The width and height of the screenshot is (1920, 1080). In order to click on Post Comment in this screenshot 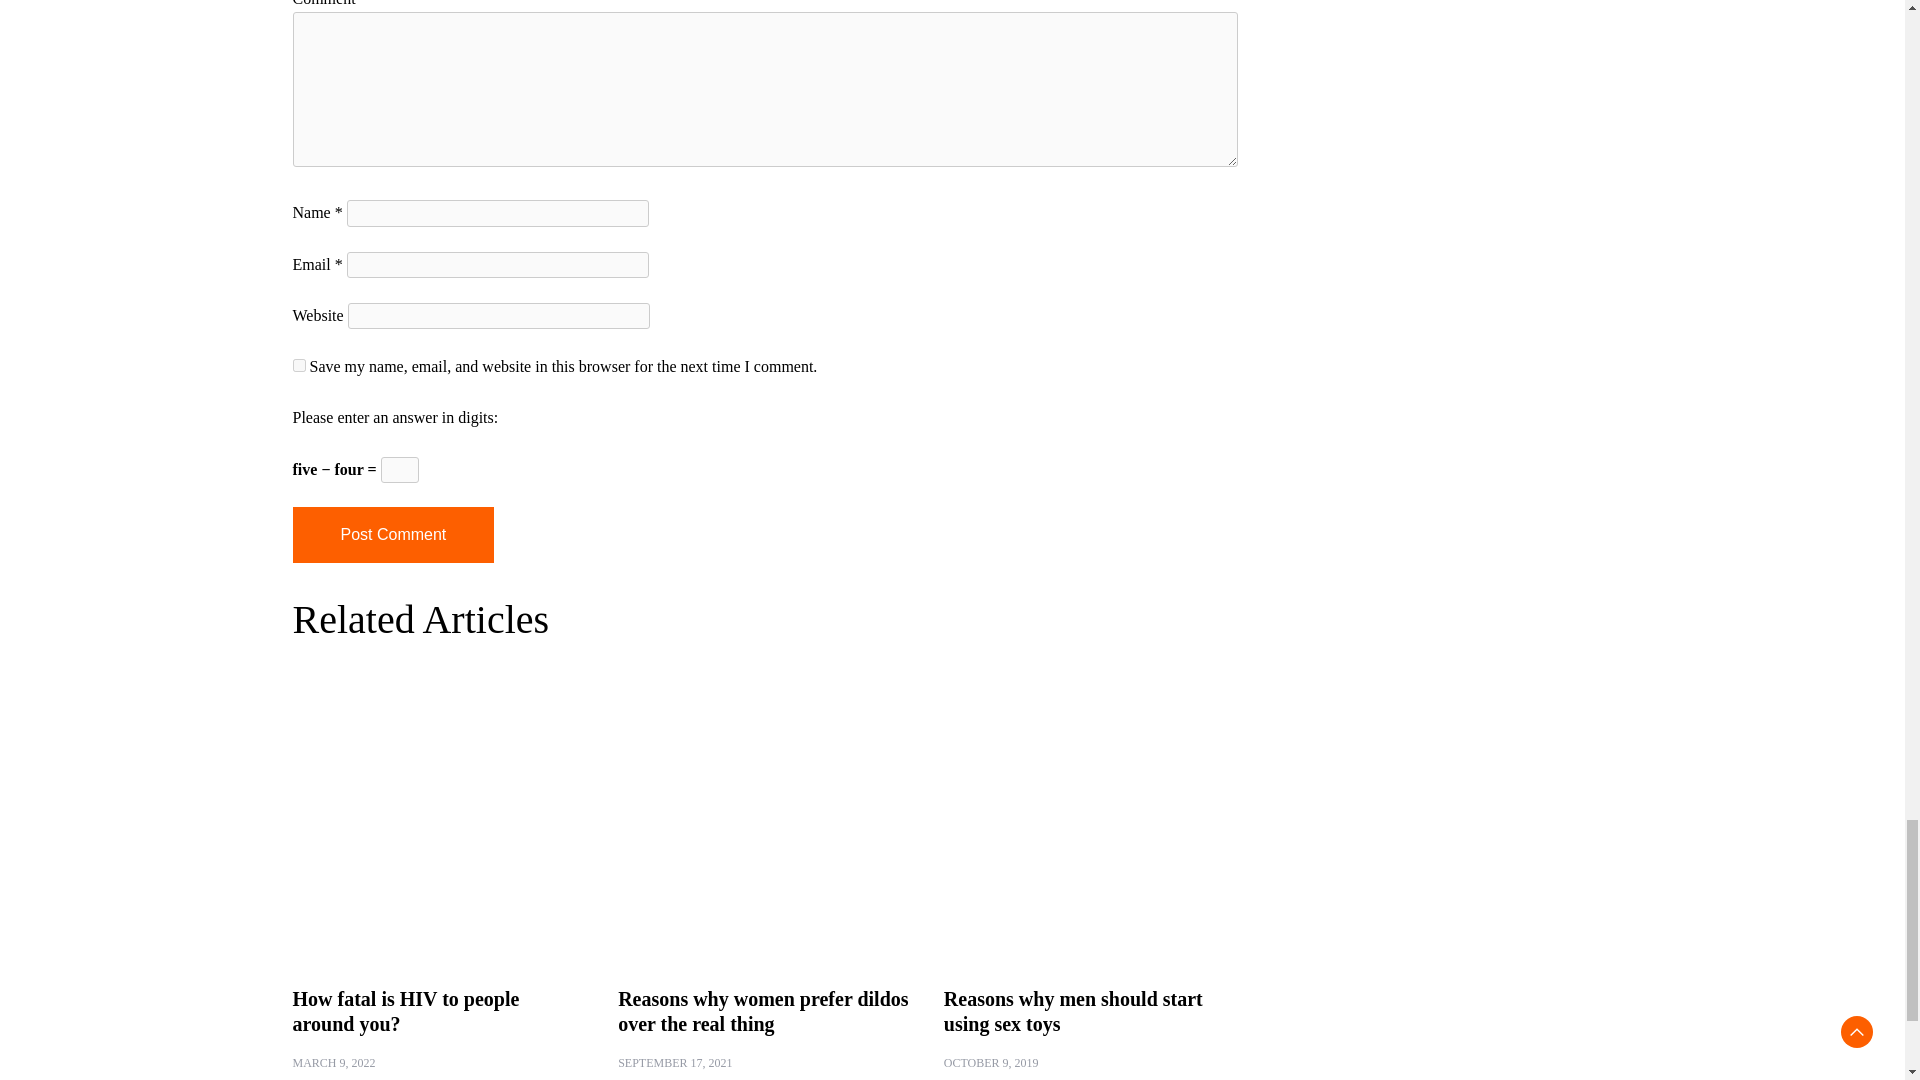, I will do `click(392, 534)`.